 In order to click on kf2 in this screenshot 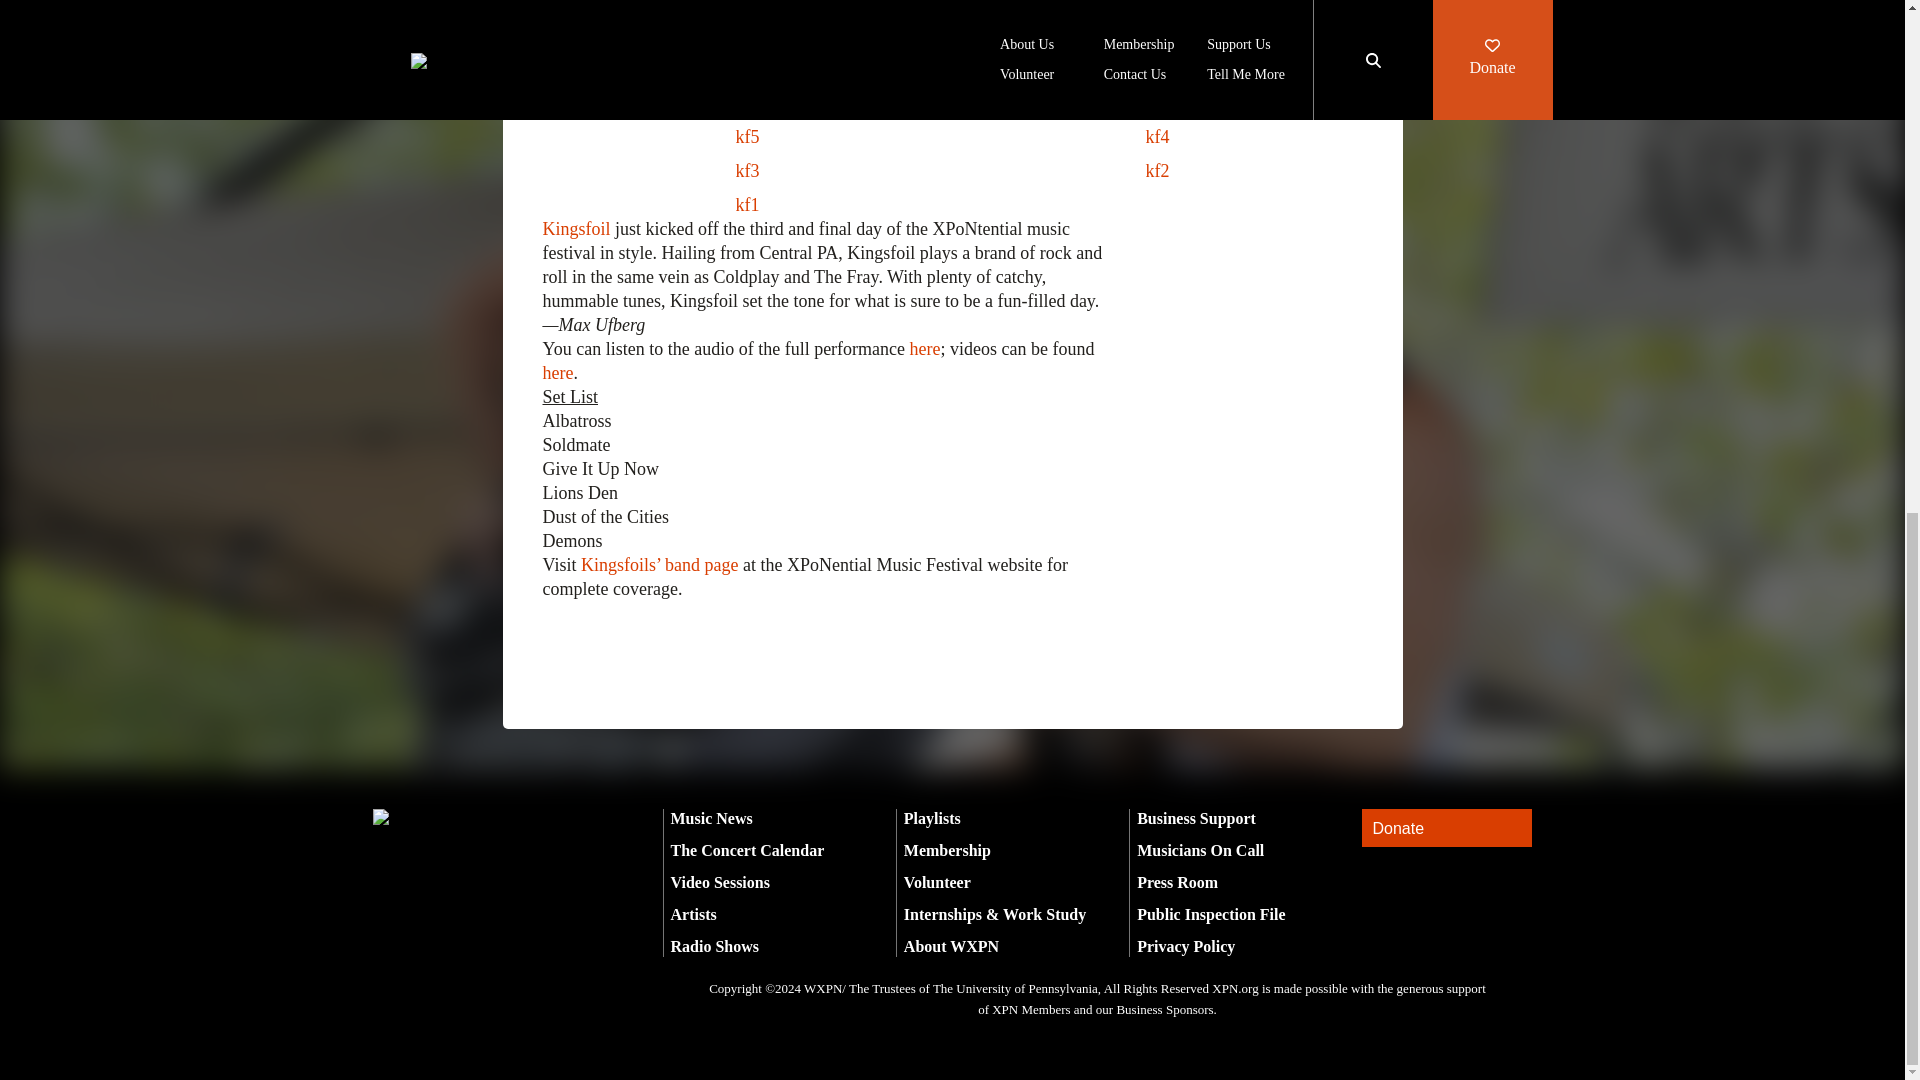, I will do `click(1158, 170)`.